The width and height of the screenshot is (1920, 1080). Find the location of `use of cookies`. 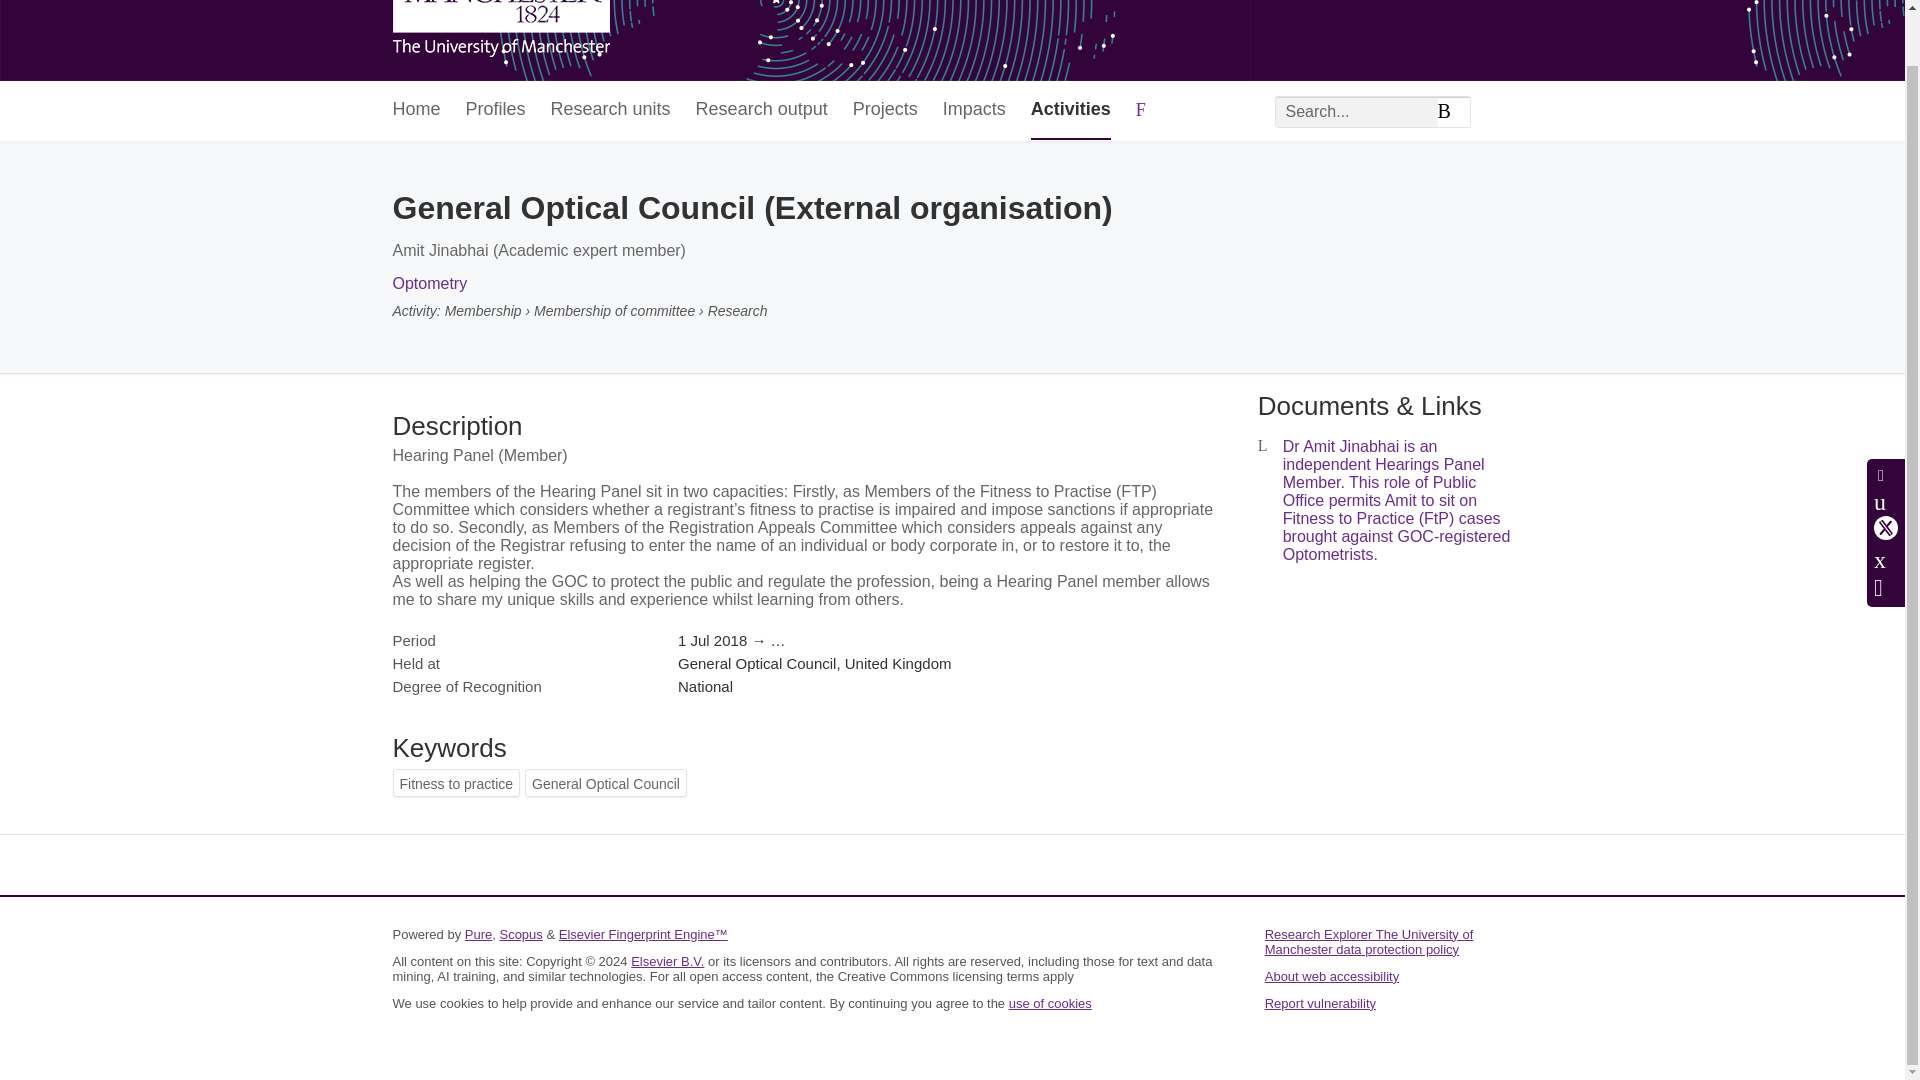

use of cookies is located at coordinates (1050, 1002).